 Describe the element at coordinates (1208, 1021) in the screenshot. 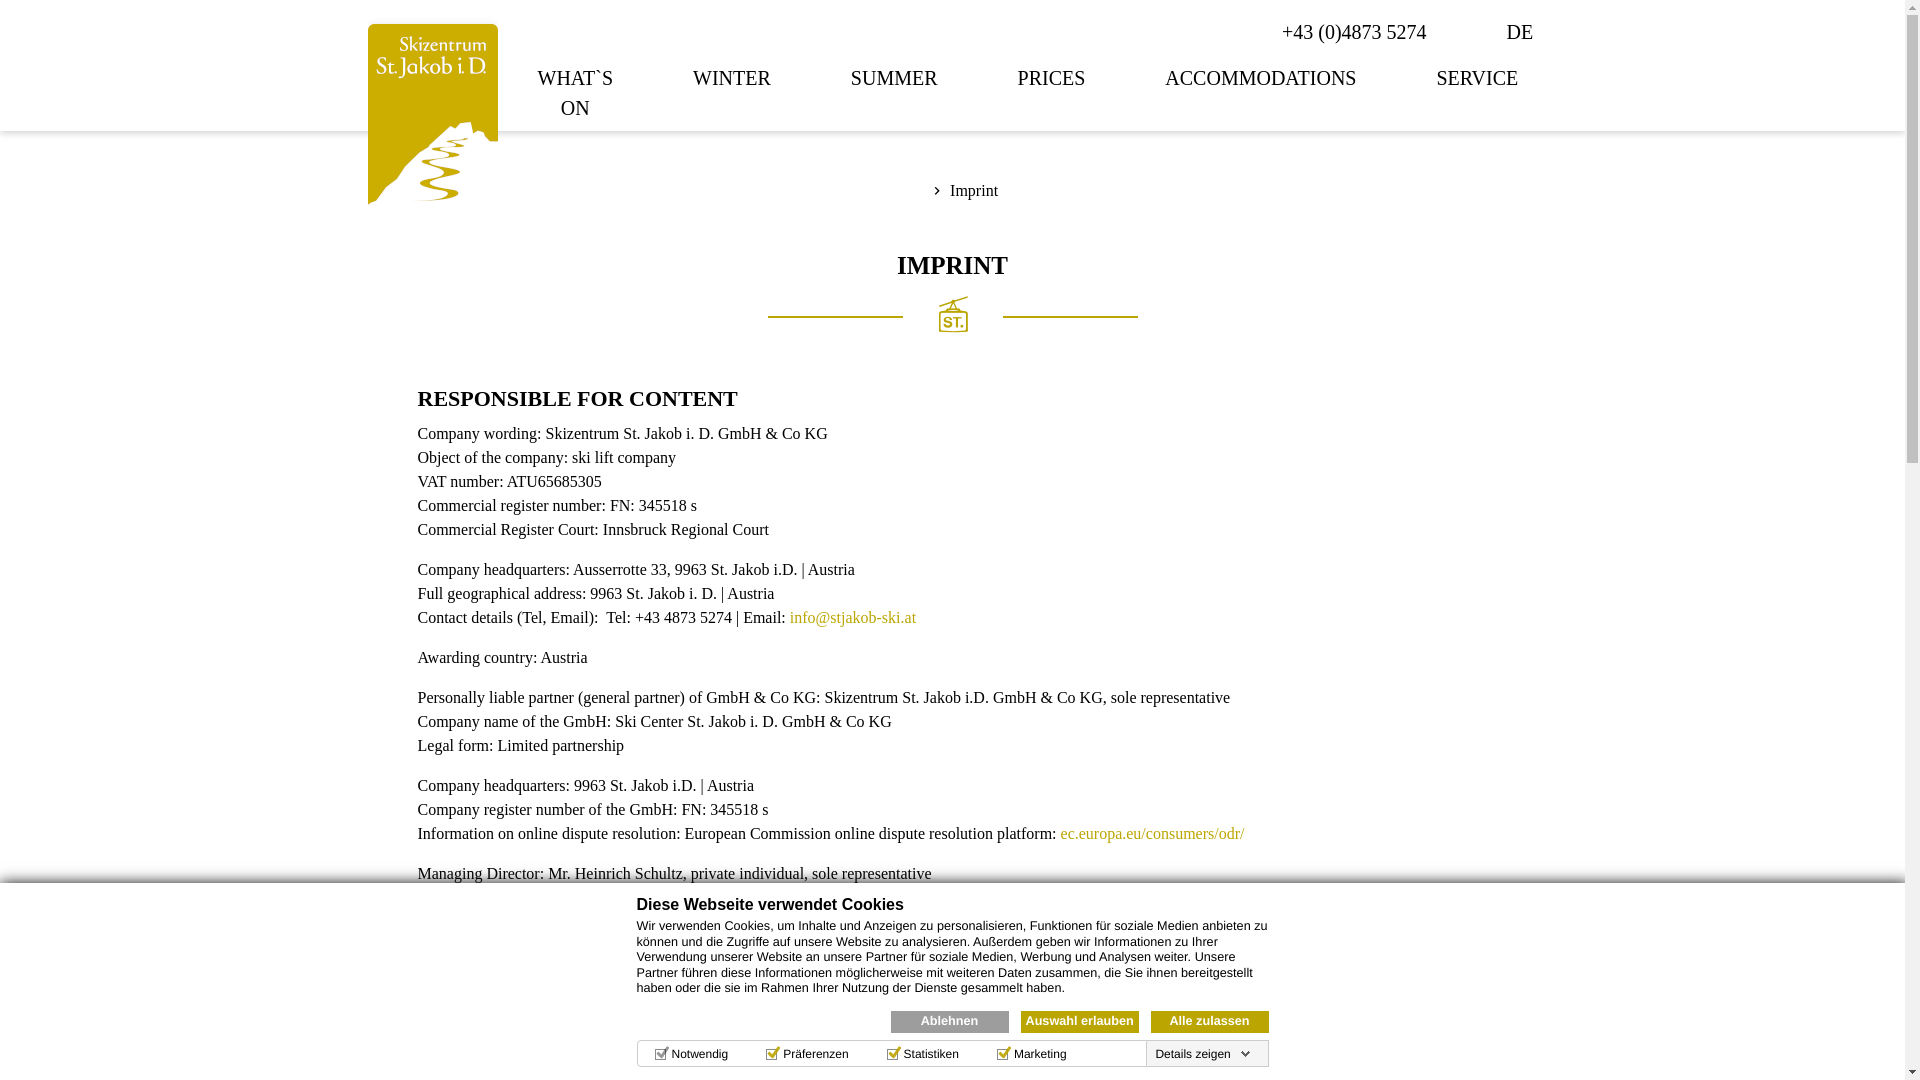

I see `Alle zulassen` at that location.